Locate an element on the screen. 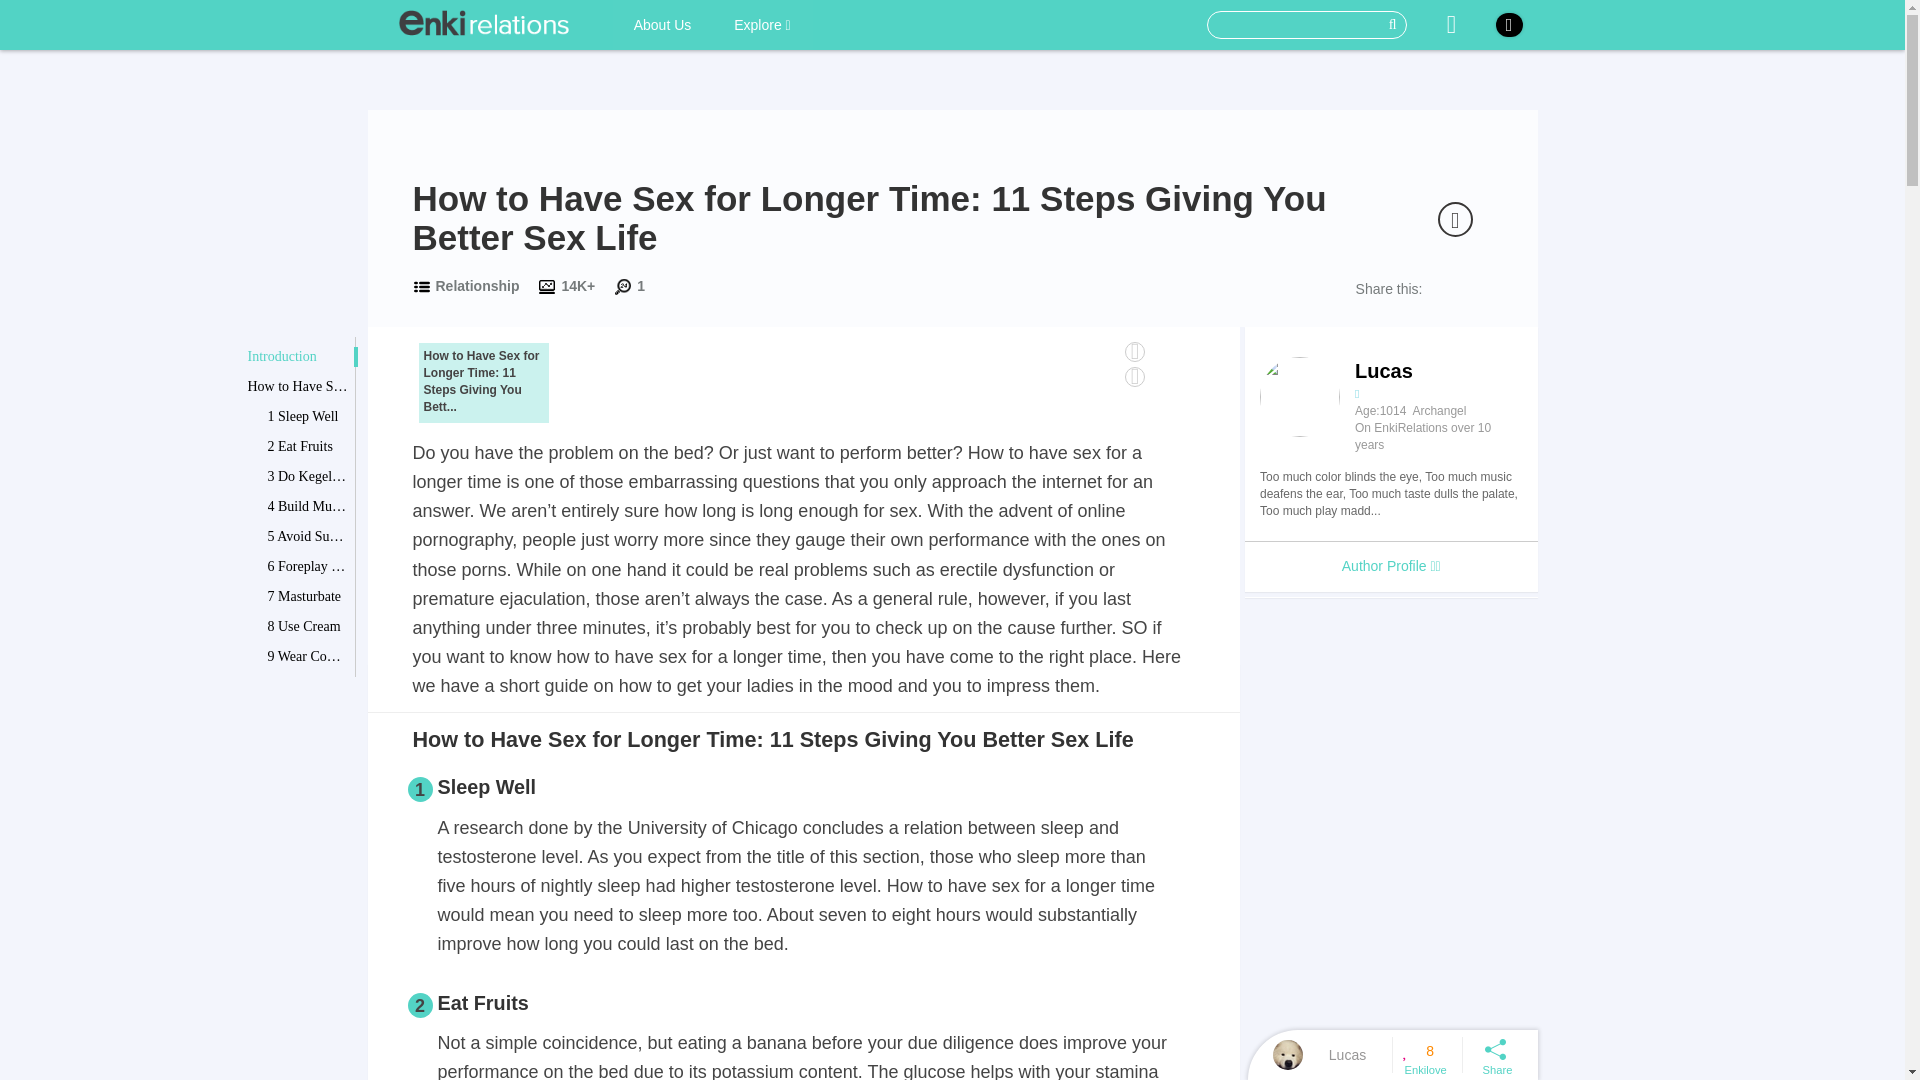  9 Wear Condom and Lubricate Well is located at coordinates (308, 656).